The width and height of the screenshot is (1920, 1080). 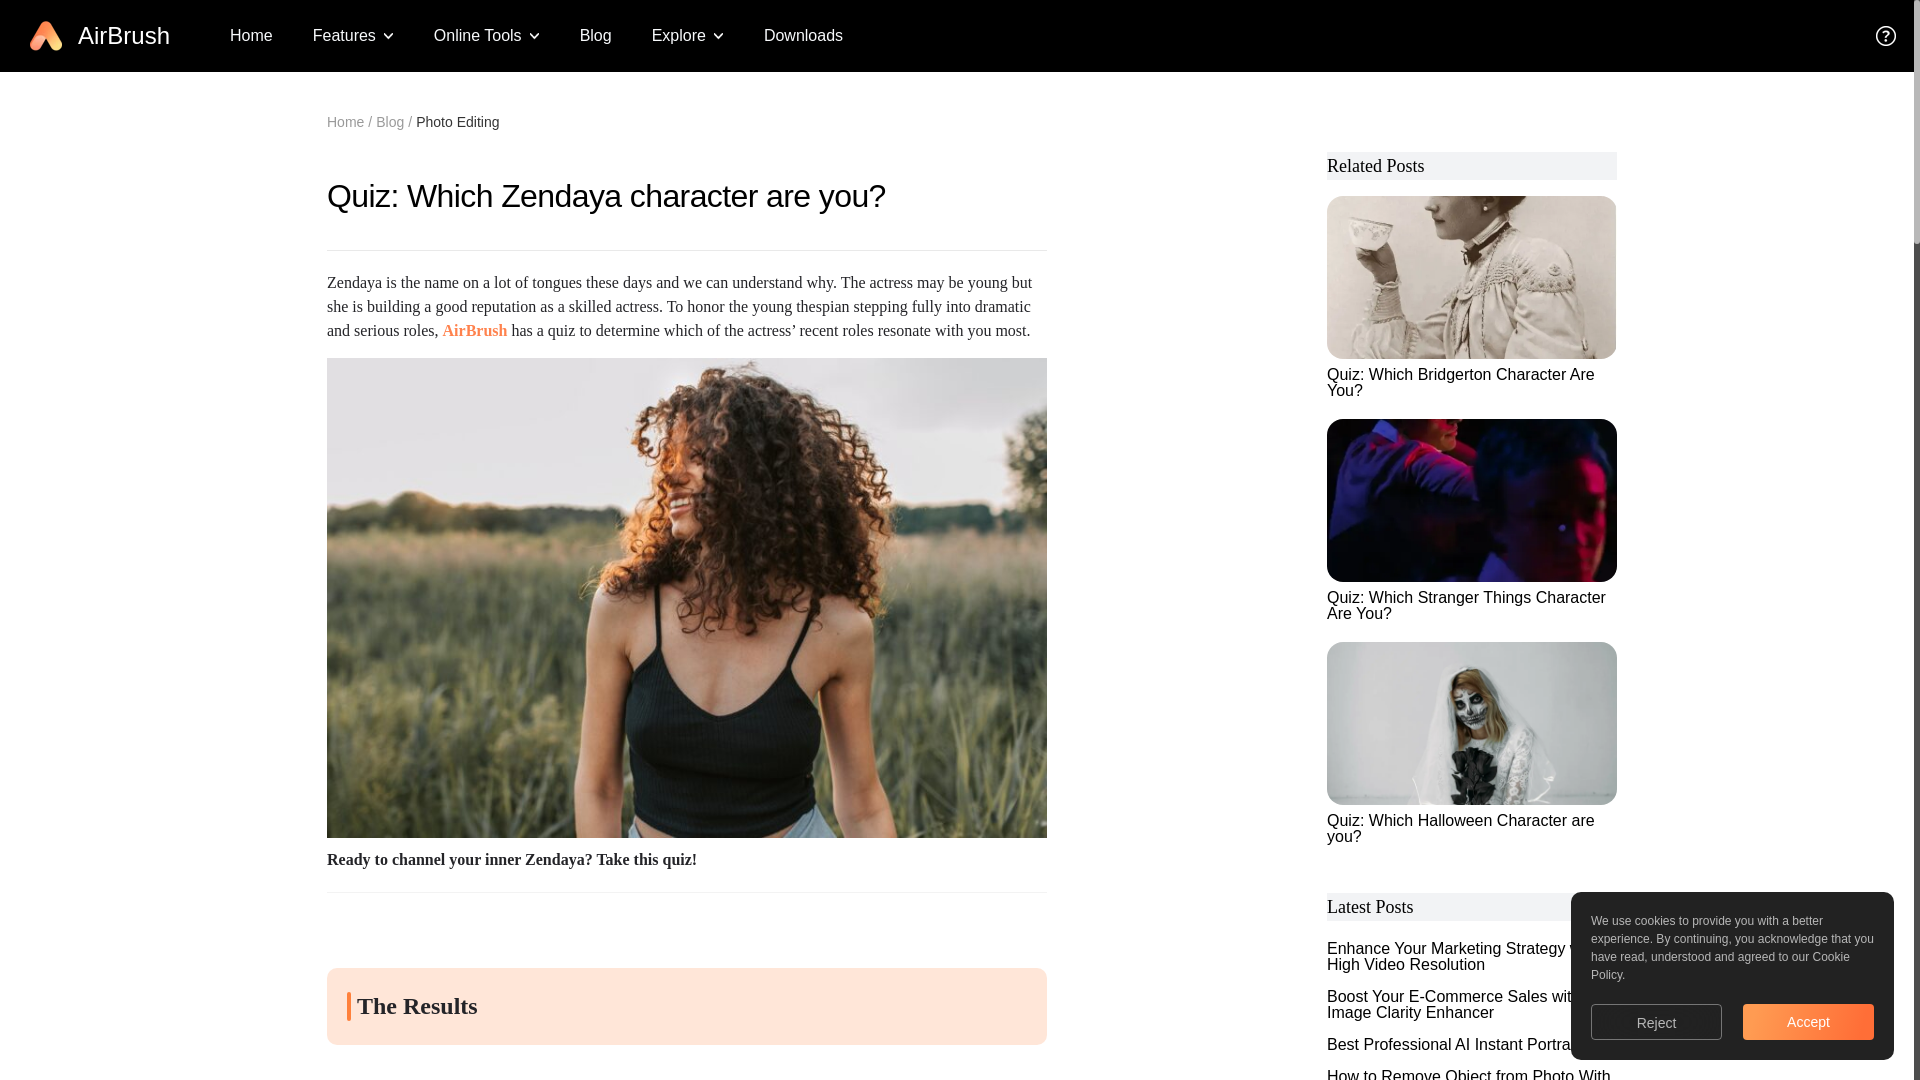 What do you see at coordinates (803, 35) in the screenshot?
I see `Downloads` at bounding box center [803, 35].